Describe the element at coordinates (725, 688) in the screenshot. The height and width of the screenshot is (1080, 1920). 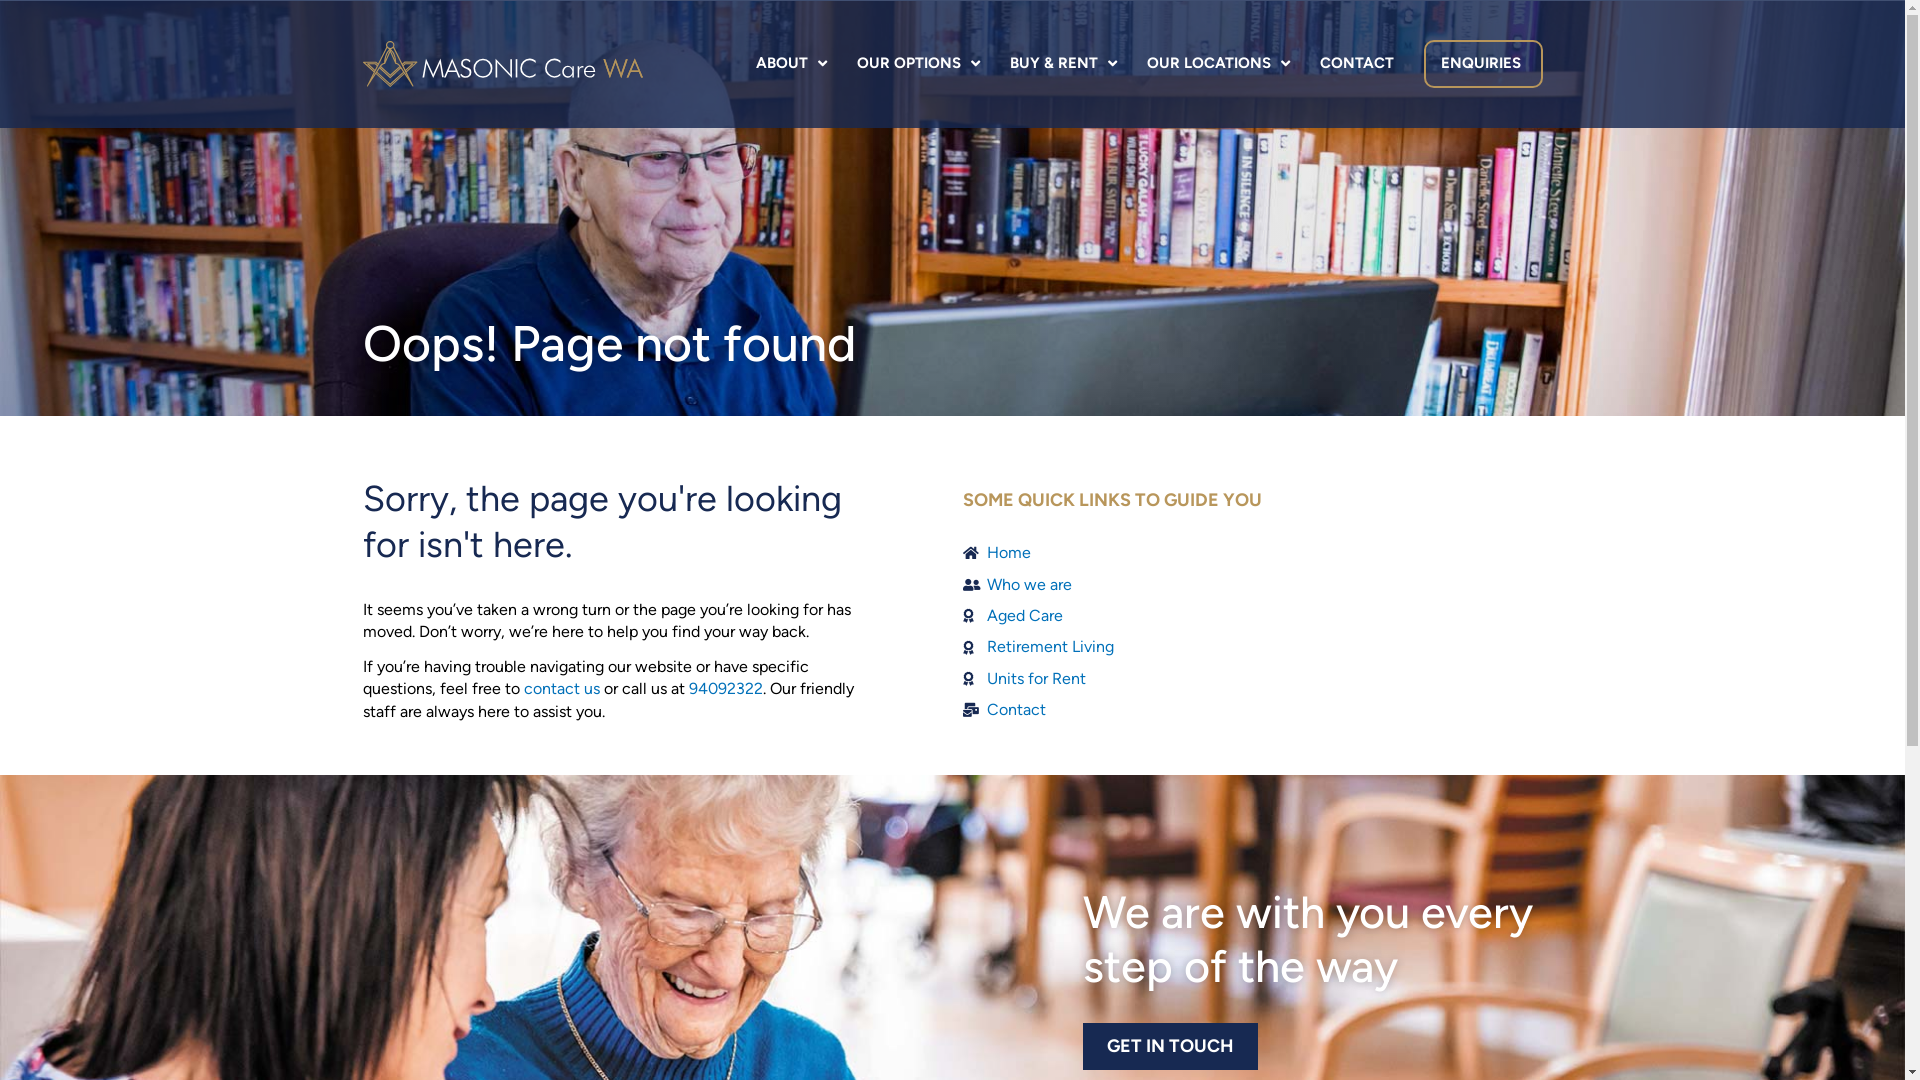
I see `94092322` at that location.